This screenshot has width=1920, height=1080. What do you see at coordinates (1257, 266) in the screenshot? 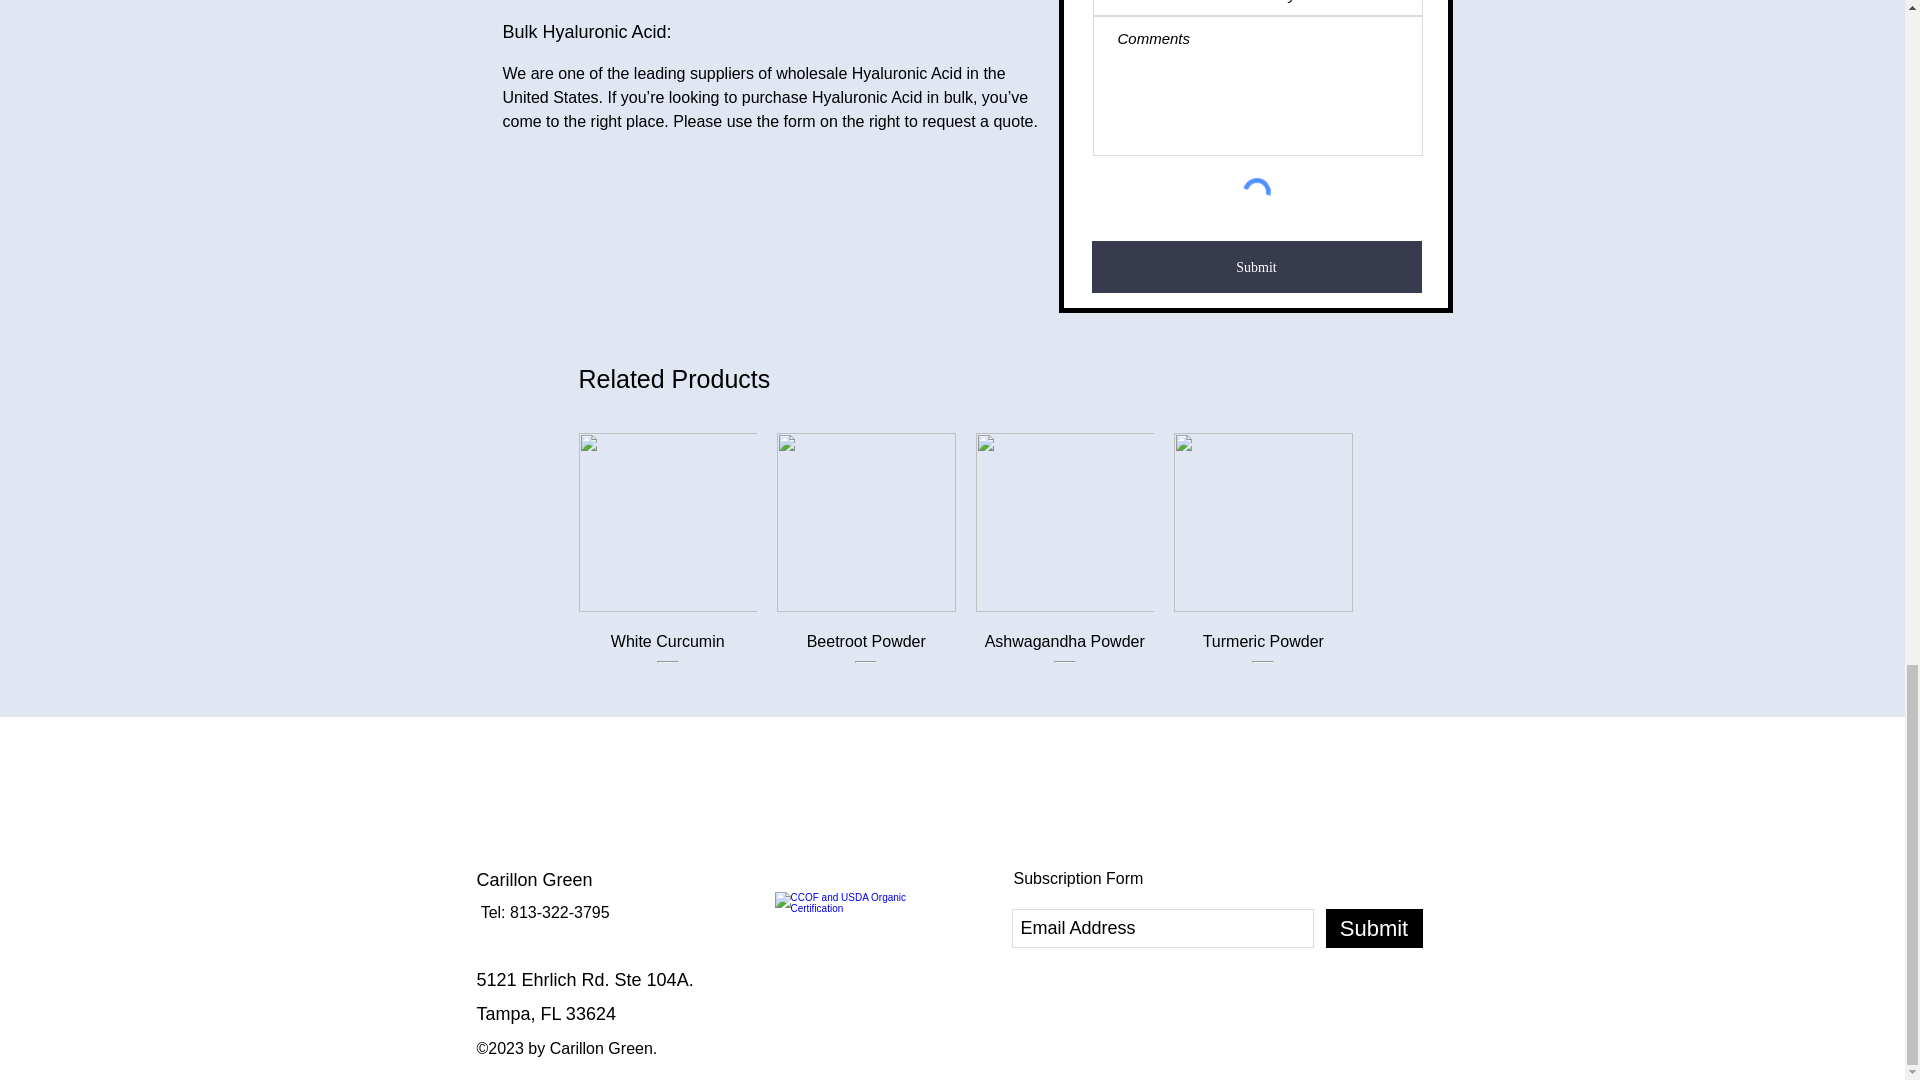
I see `Submit` at bounding box center [1257, 266].